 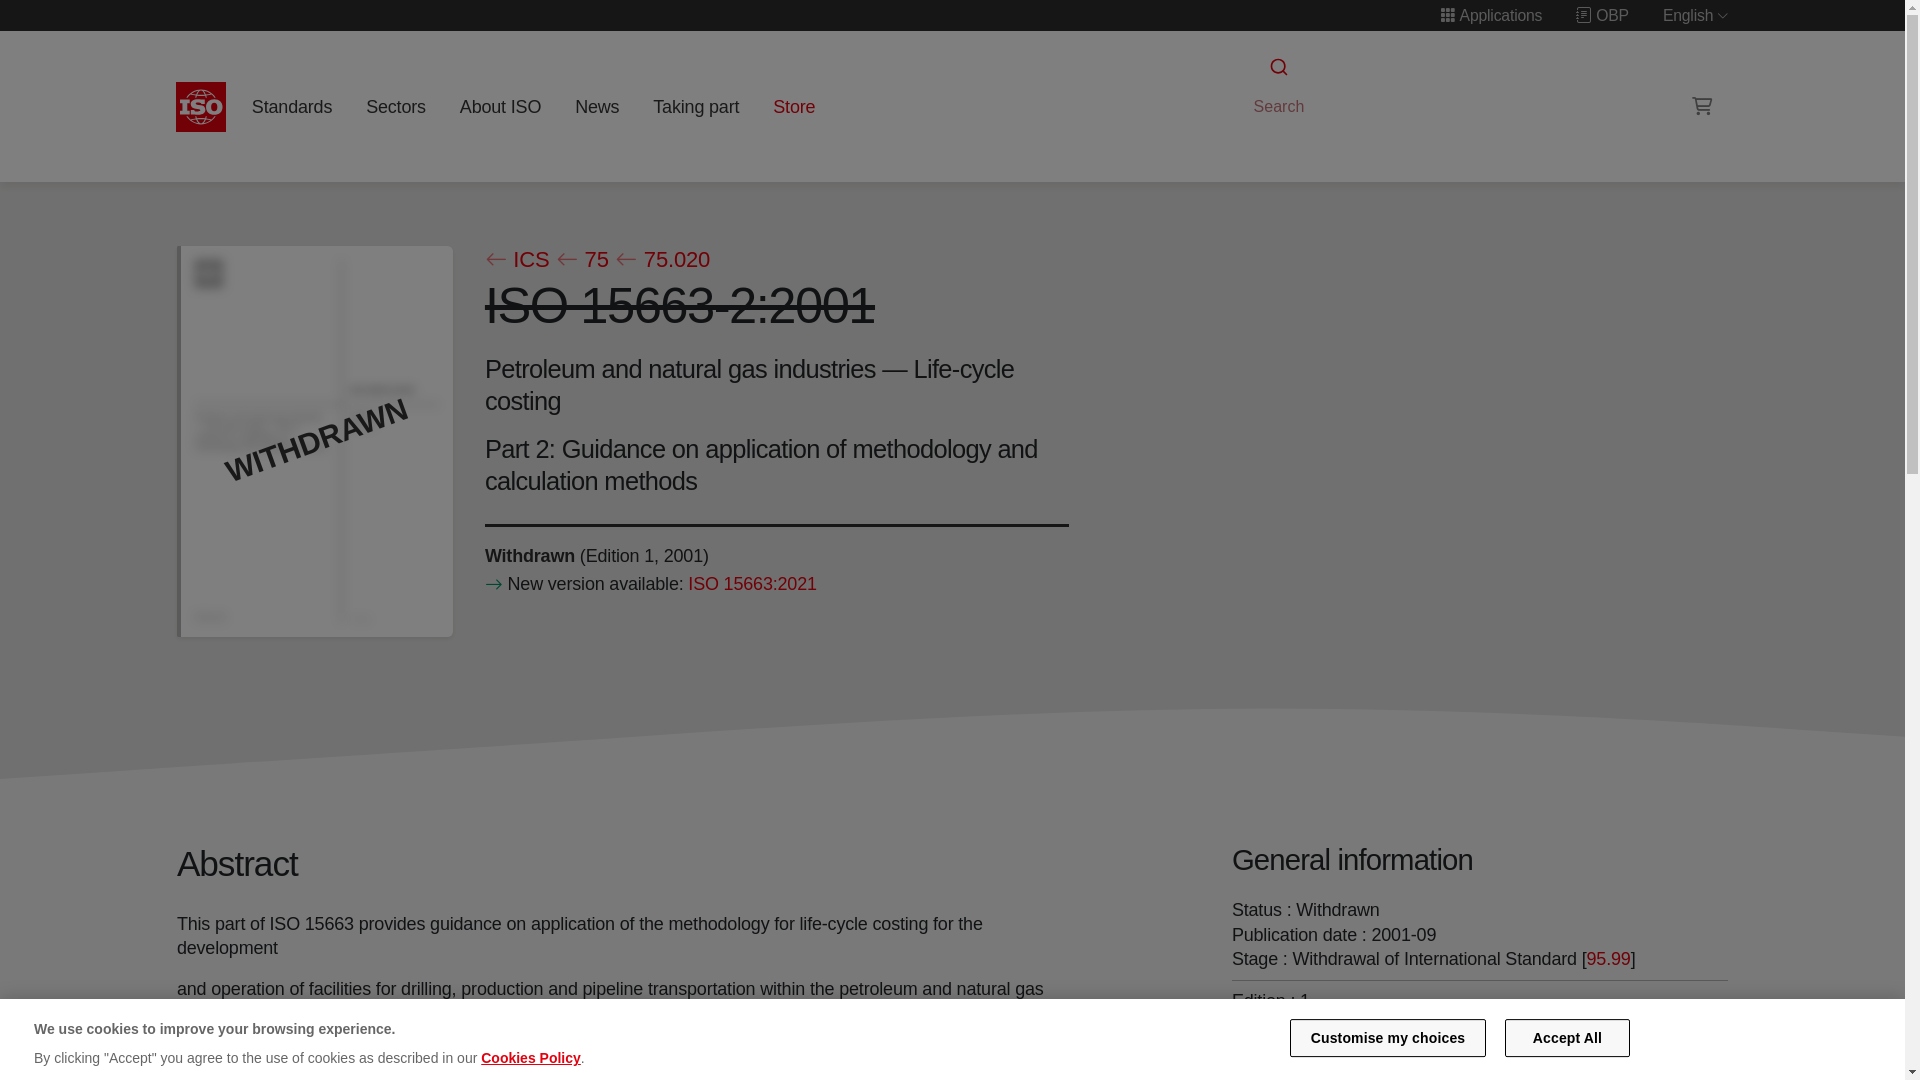 What do you see at coordinates (1451, 1068) in the screenshot?
I see `Oil and gas industries including lower carbon energy` at bounding box center [1451, 1068].